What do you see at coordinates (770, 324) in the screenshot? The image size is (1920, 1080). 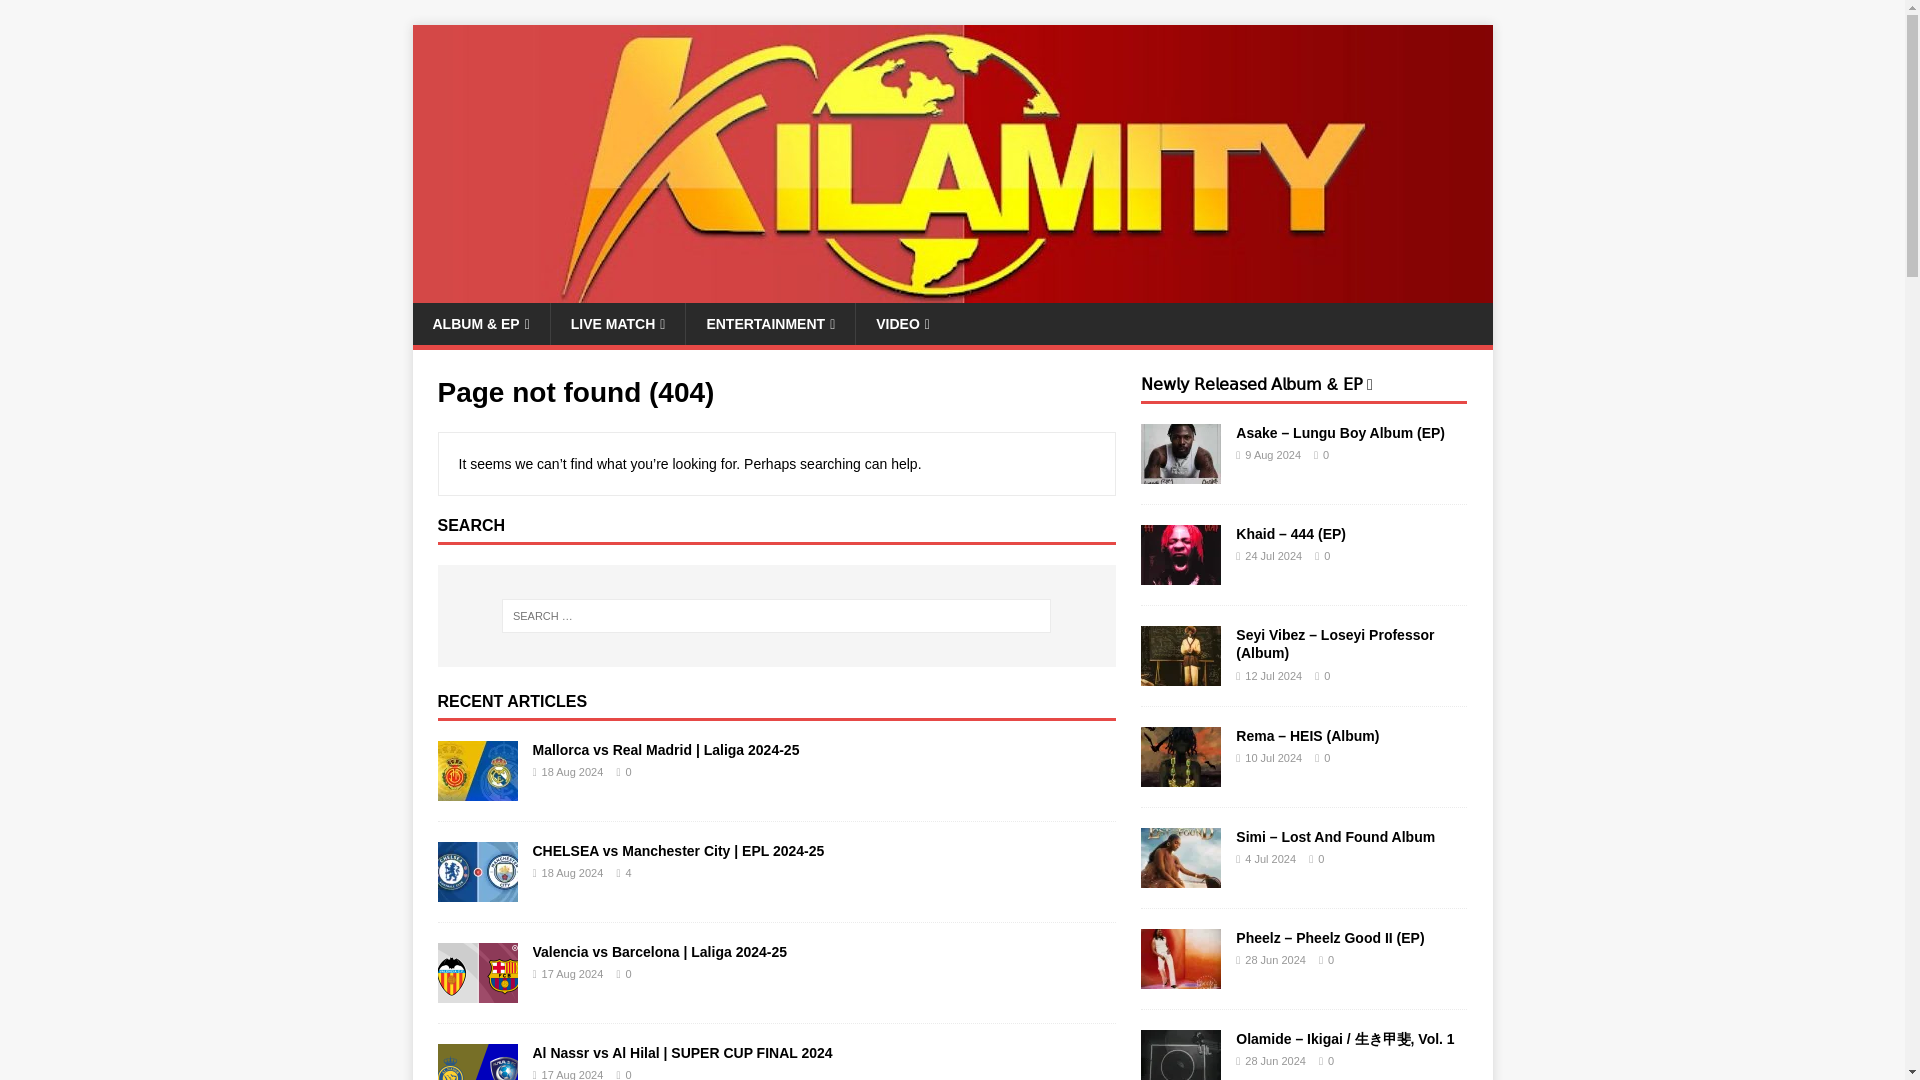 I see `ENTERTAINMENT` at bounding box center [770, 324].